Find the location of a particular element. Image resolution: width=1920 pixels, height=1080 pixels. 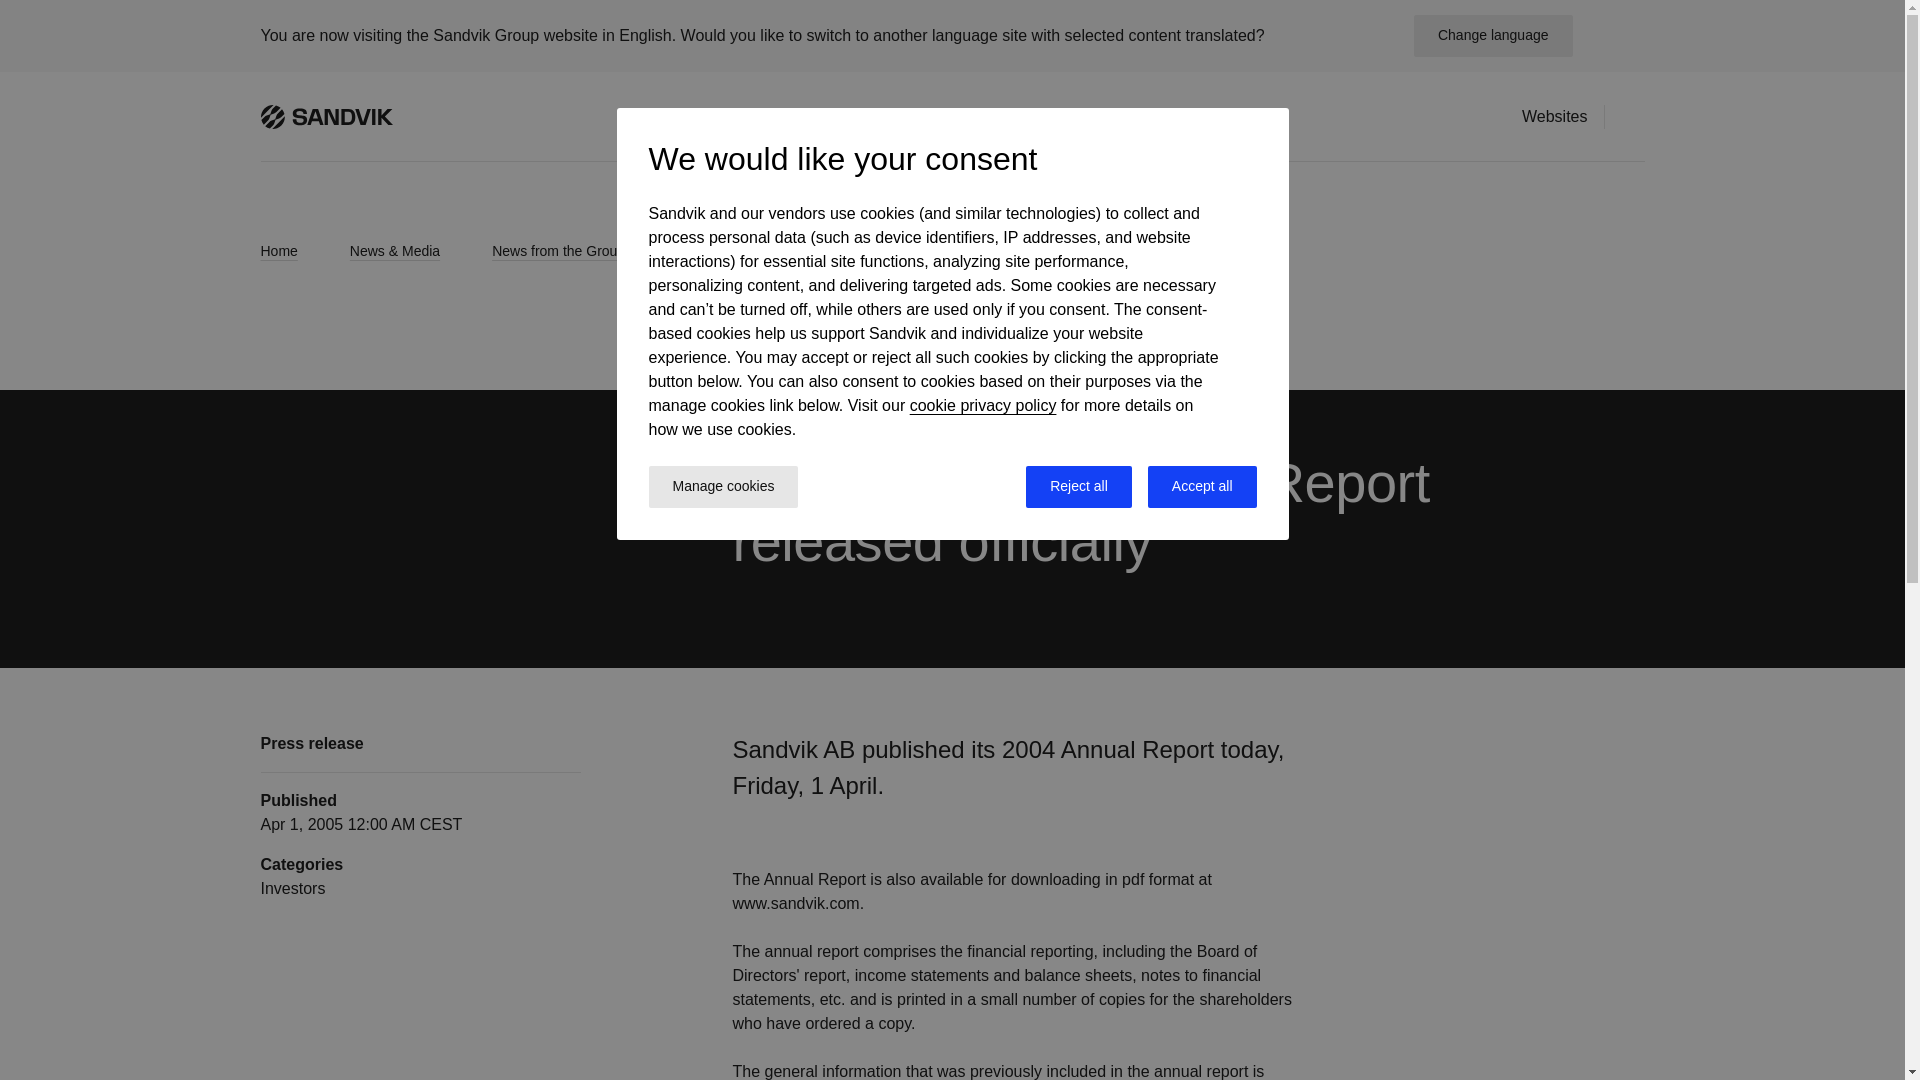

Manage cookies is located at coordinates (723, 486).